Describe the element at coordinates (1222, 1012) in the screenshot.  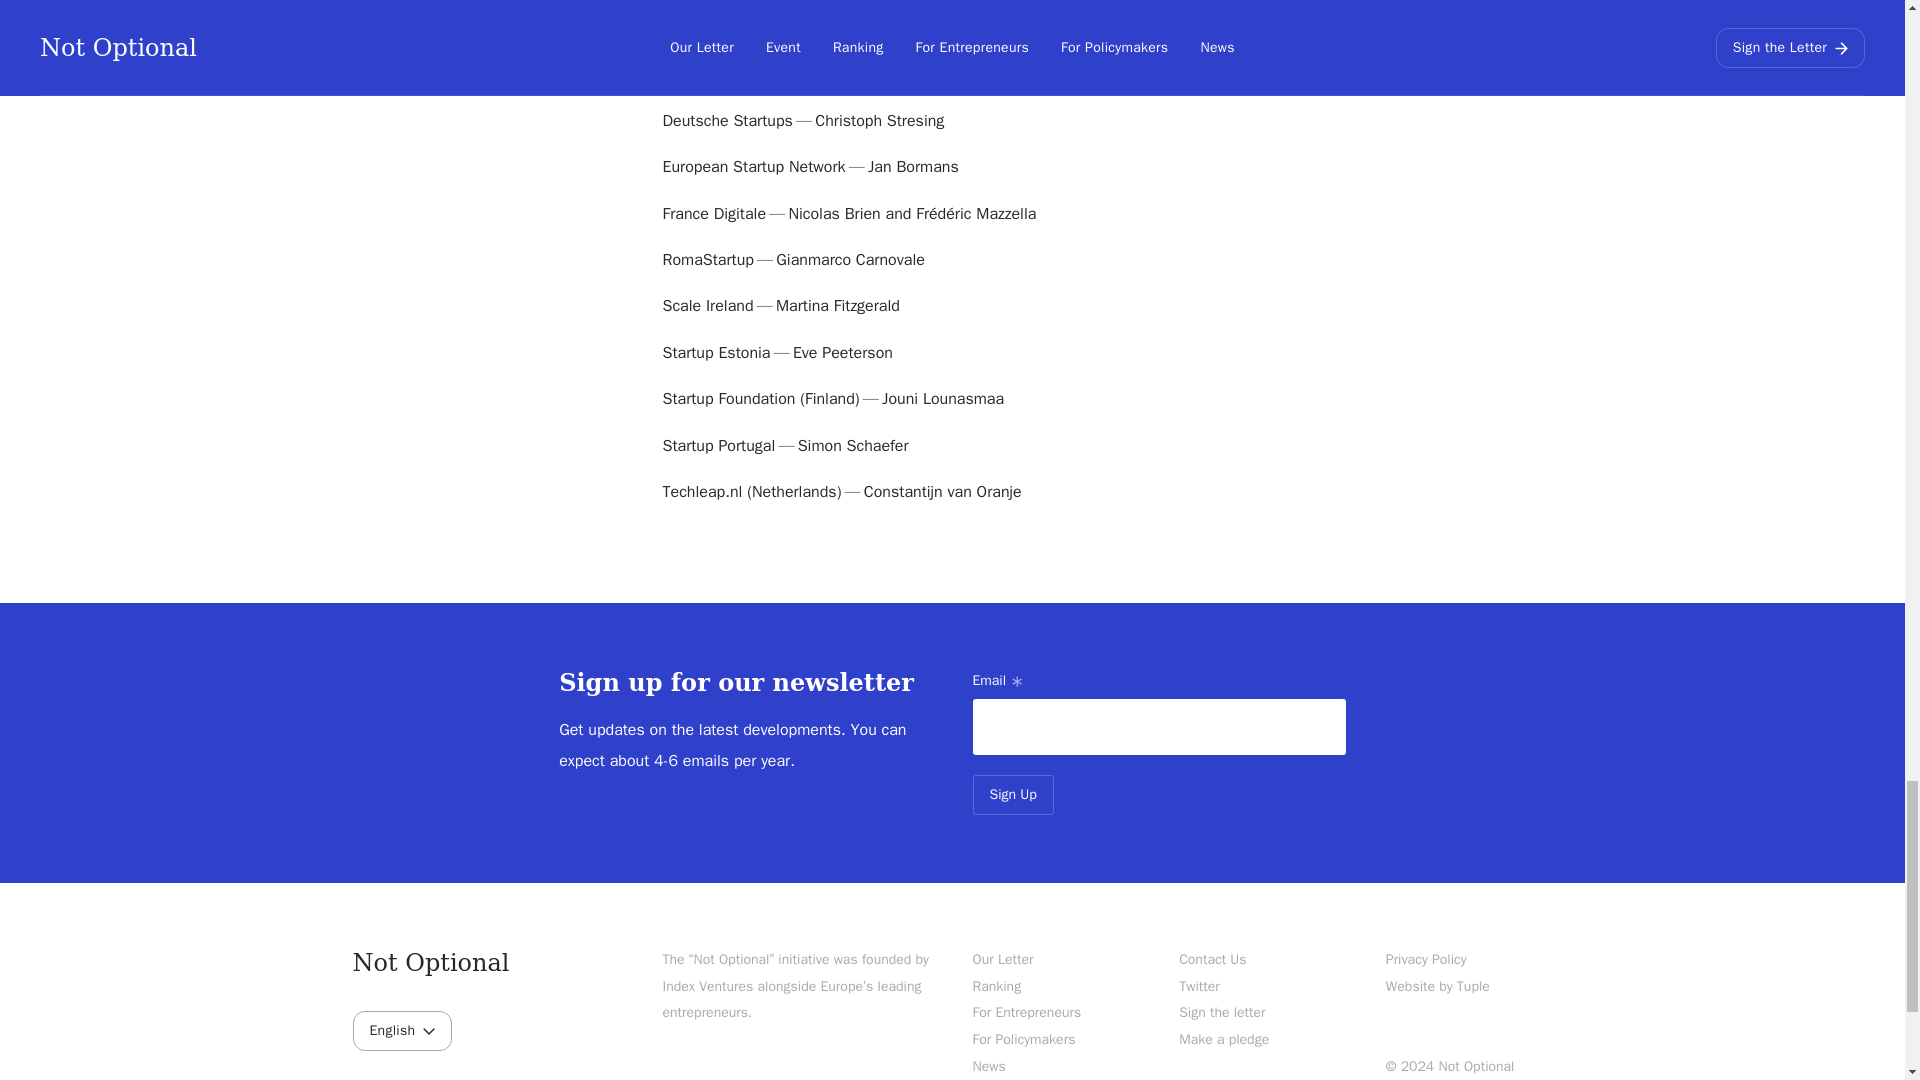
I see `Sign the letter` at that location.